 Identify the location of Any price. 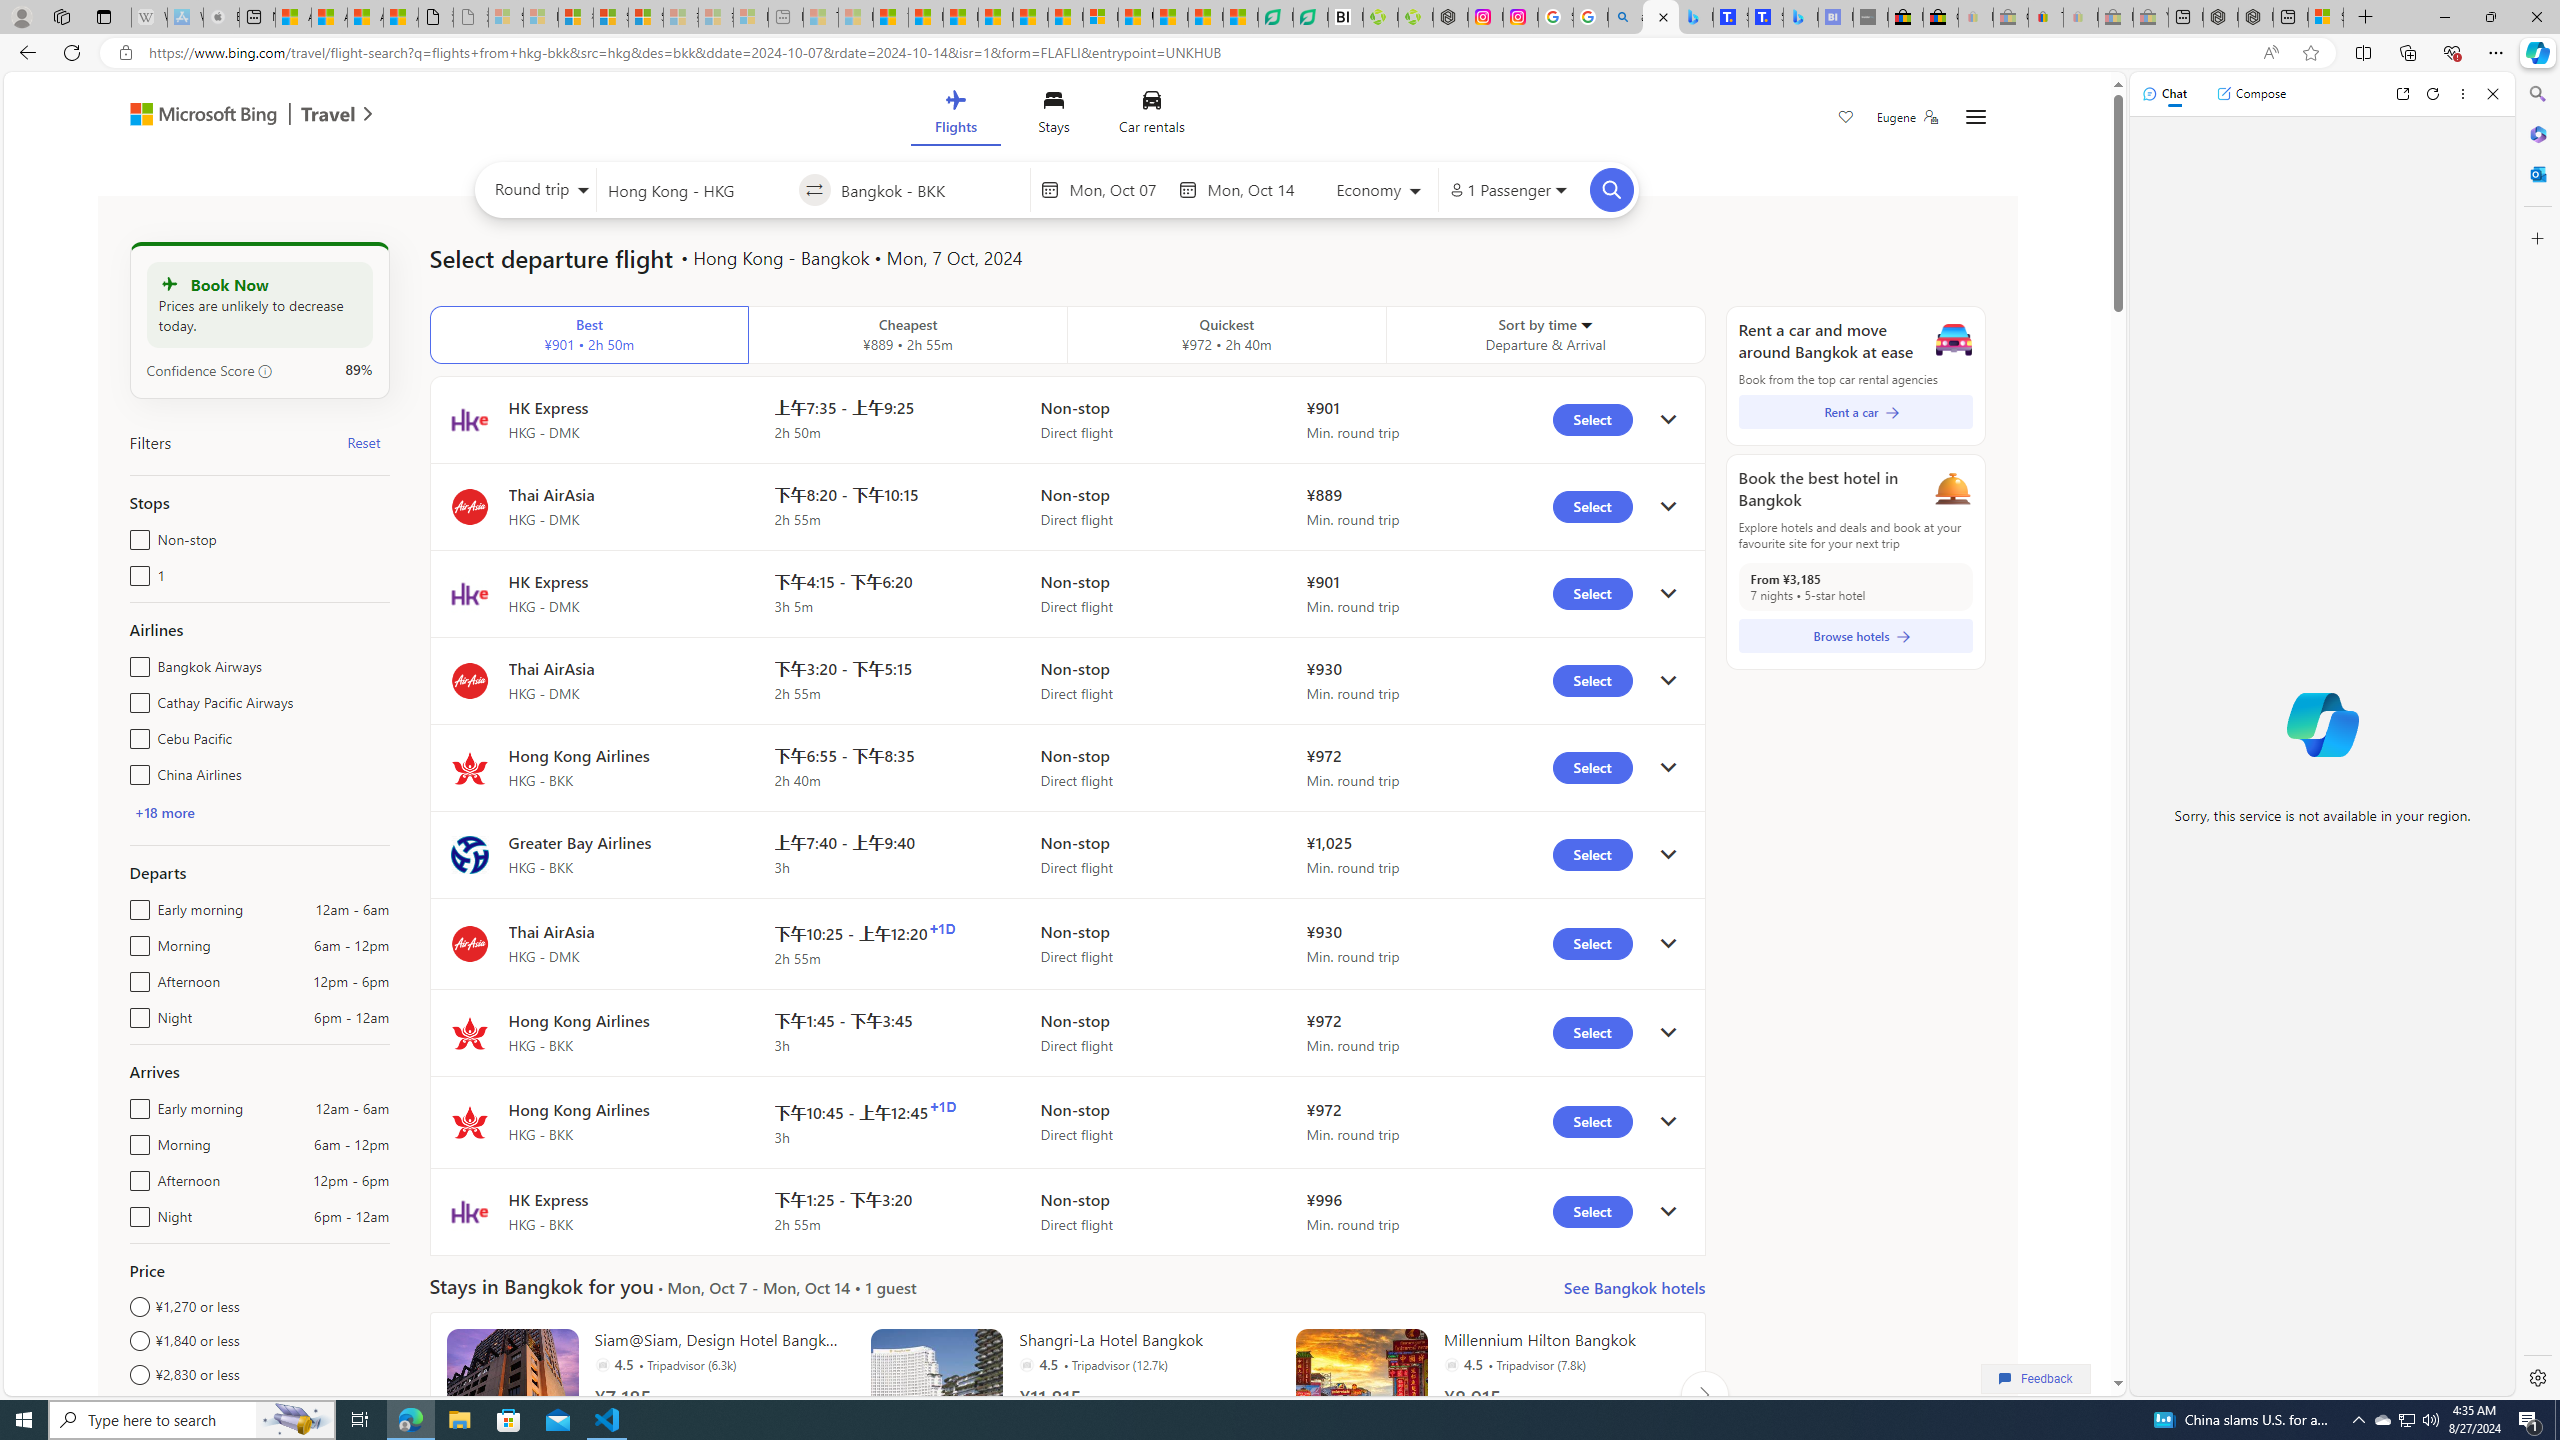
(258, 1408).